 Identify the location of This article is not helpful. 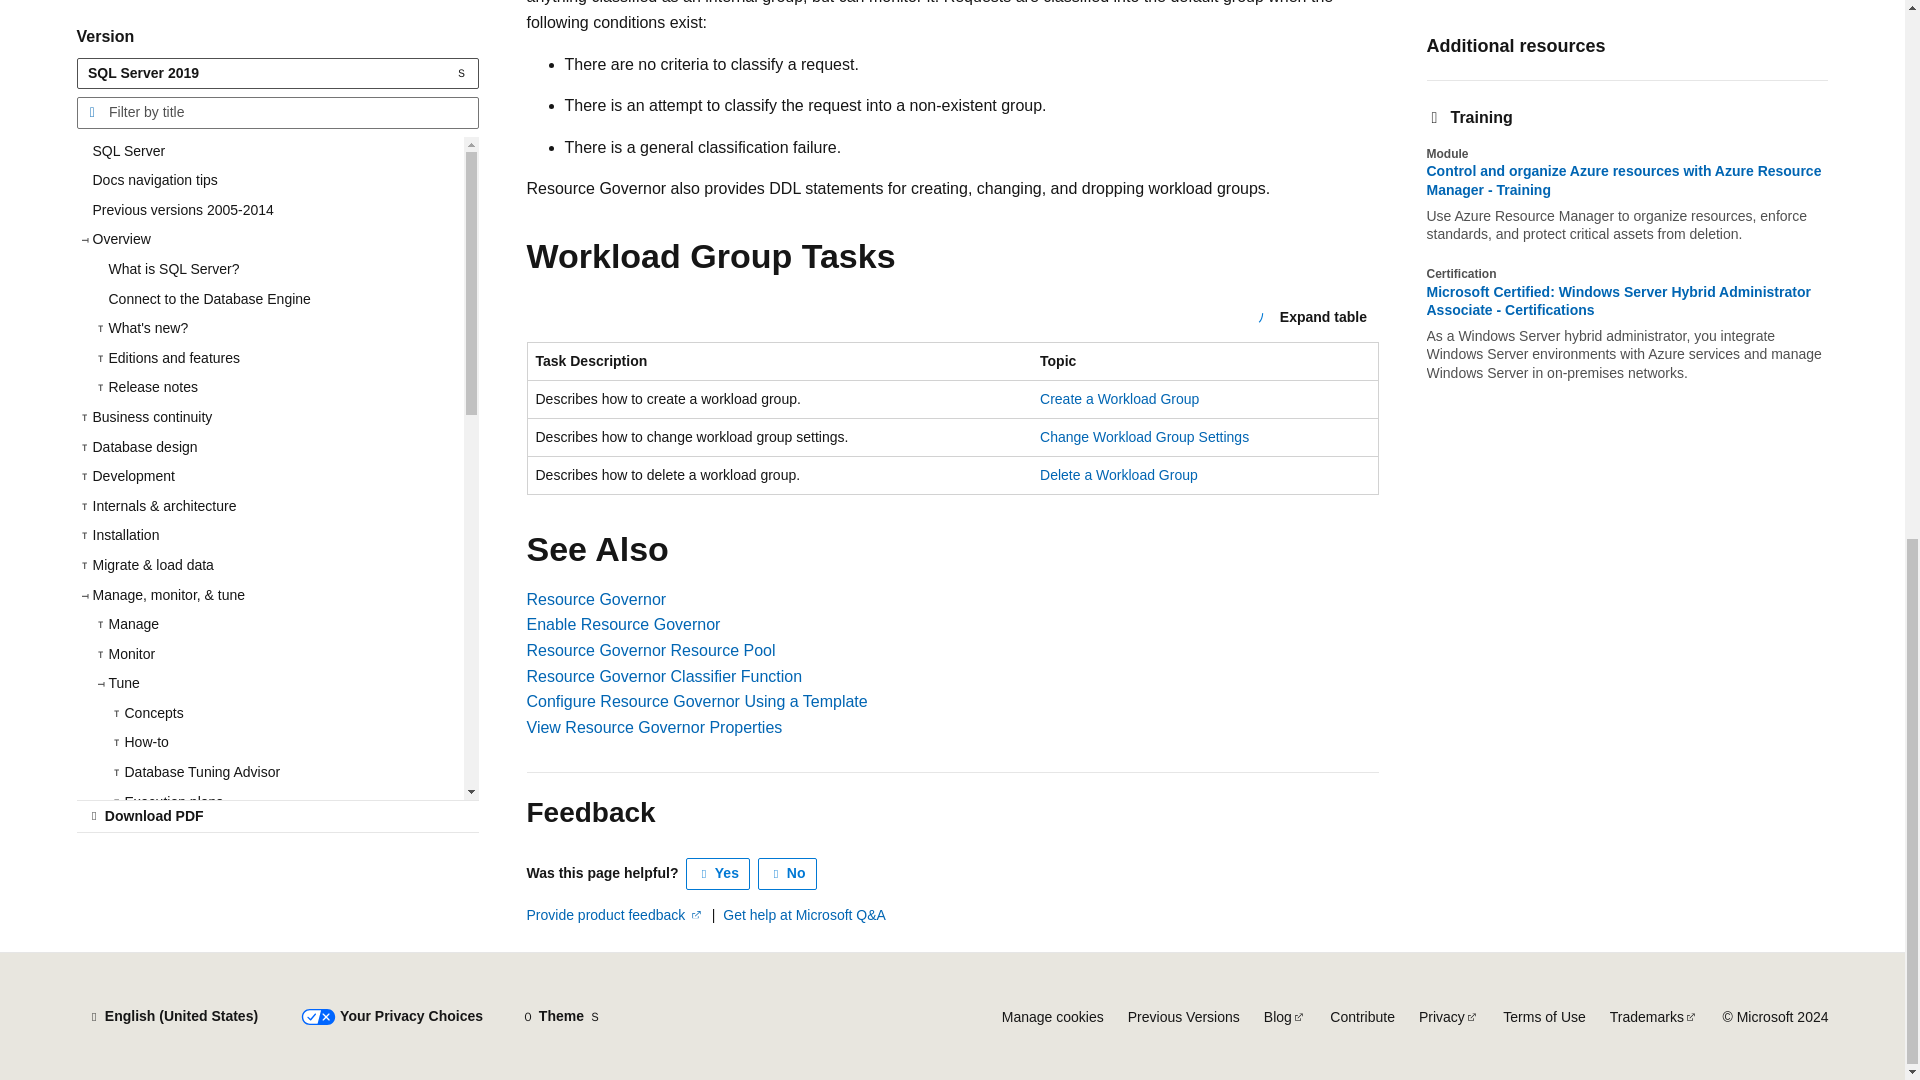
(788, 873).